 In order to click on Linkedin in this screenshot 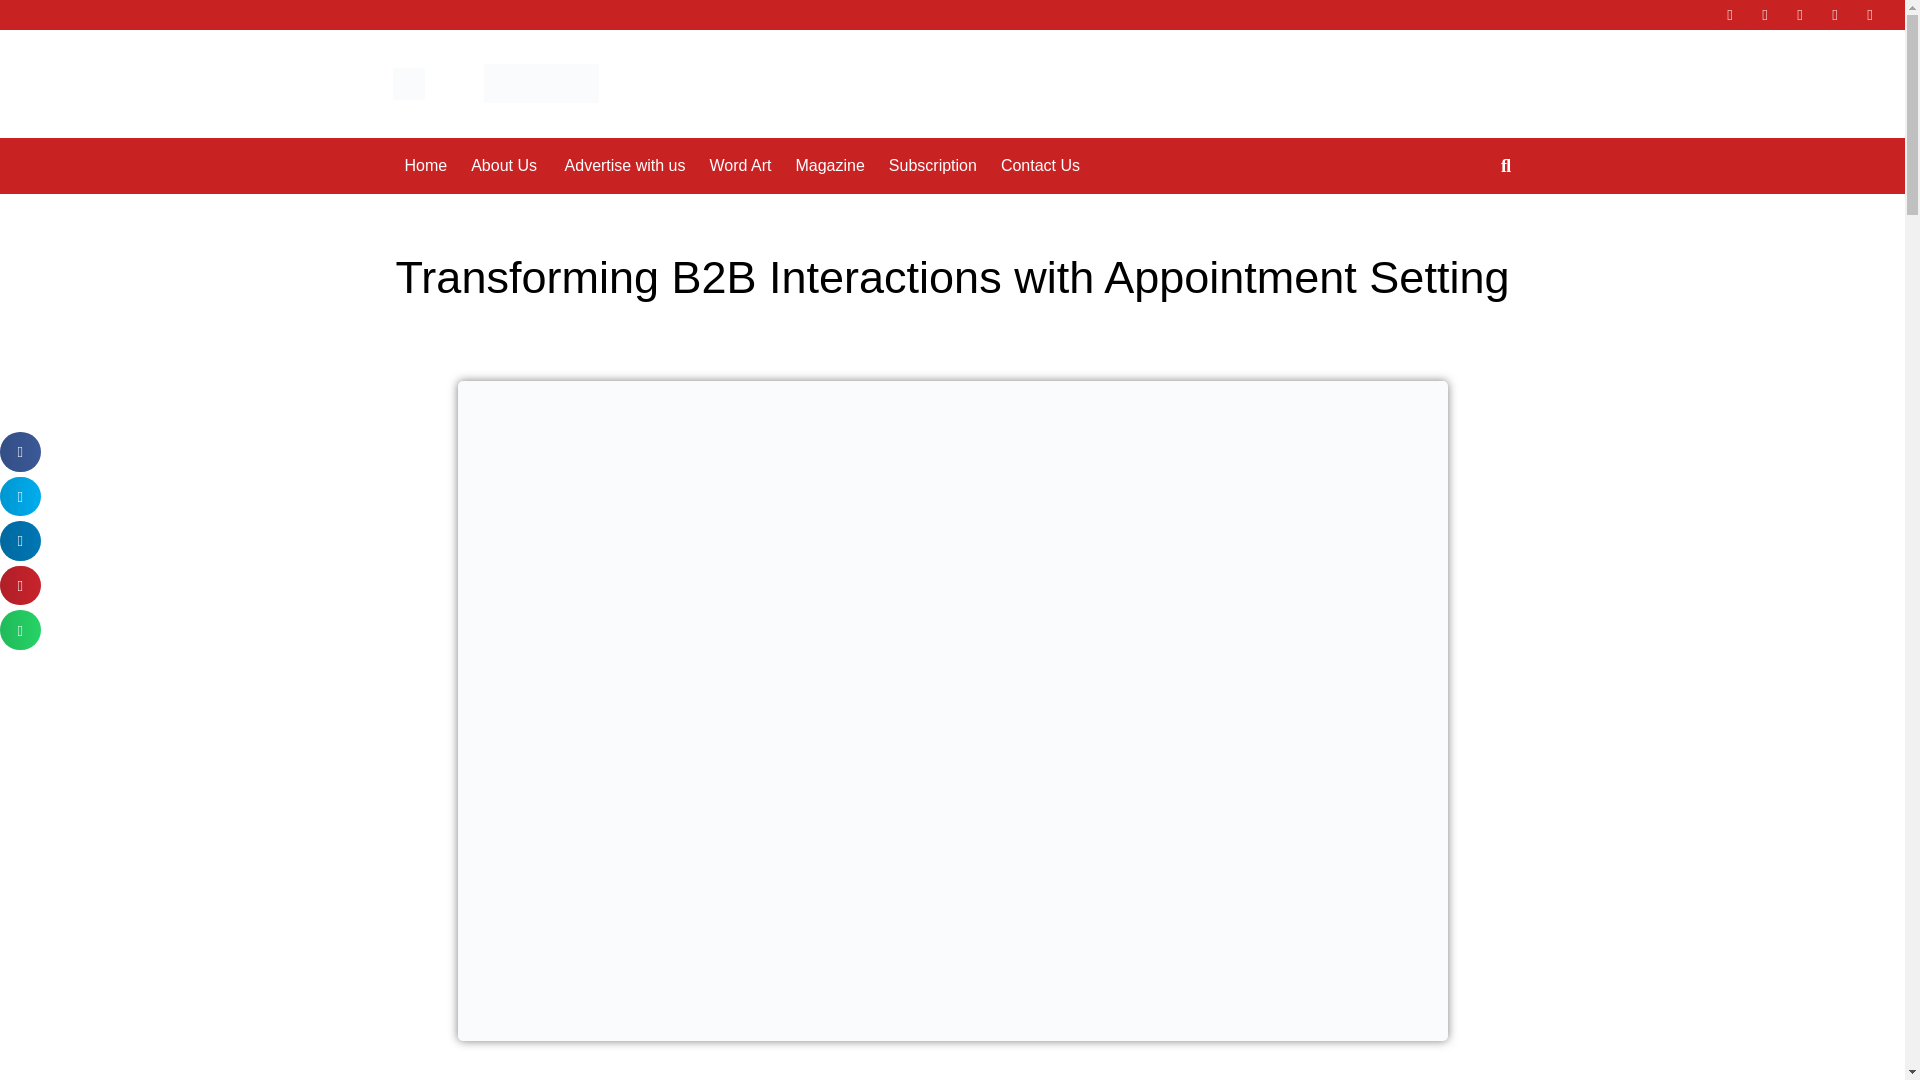, I will do `click(1800, 15)`.